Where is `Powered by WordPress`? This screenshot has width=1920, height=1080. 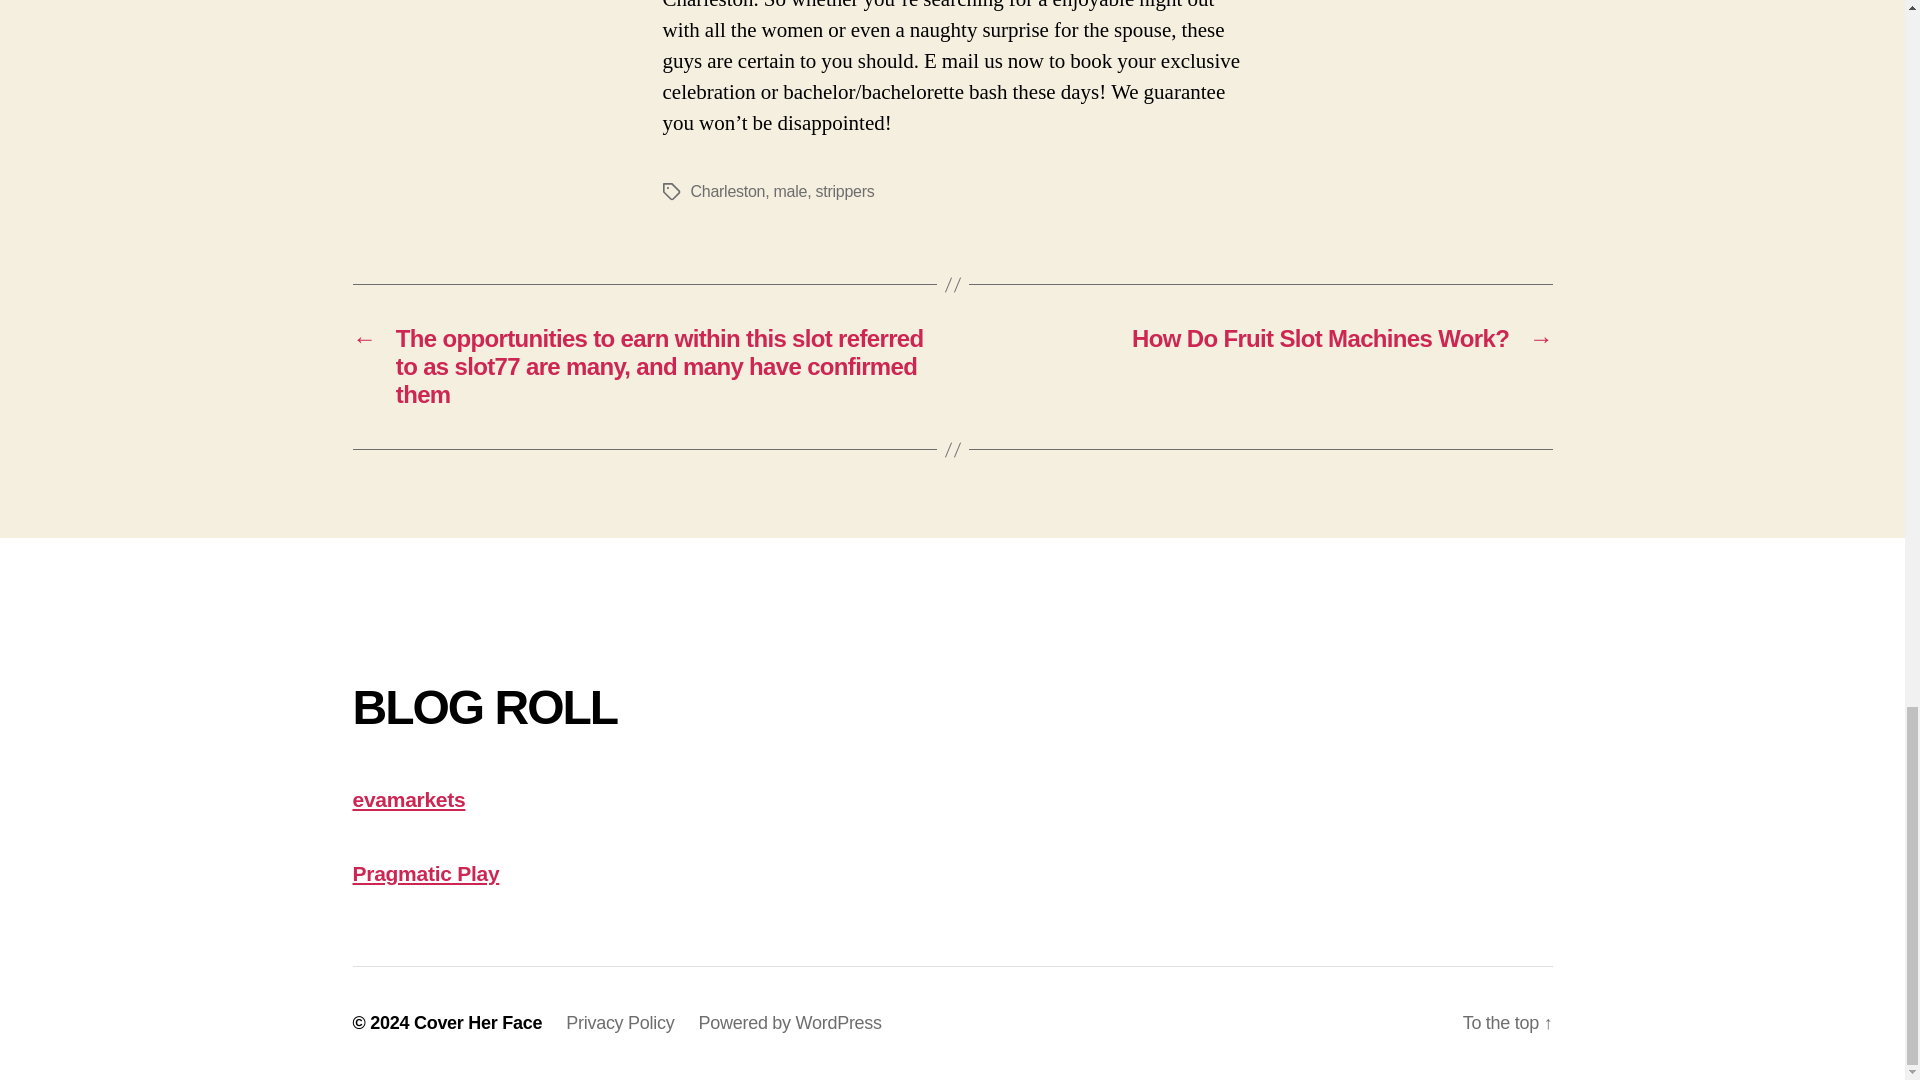
Powered by WordPress is located at coordinates (790, 1022).